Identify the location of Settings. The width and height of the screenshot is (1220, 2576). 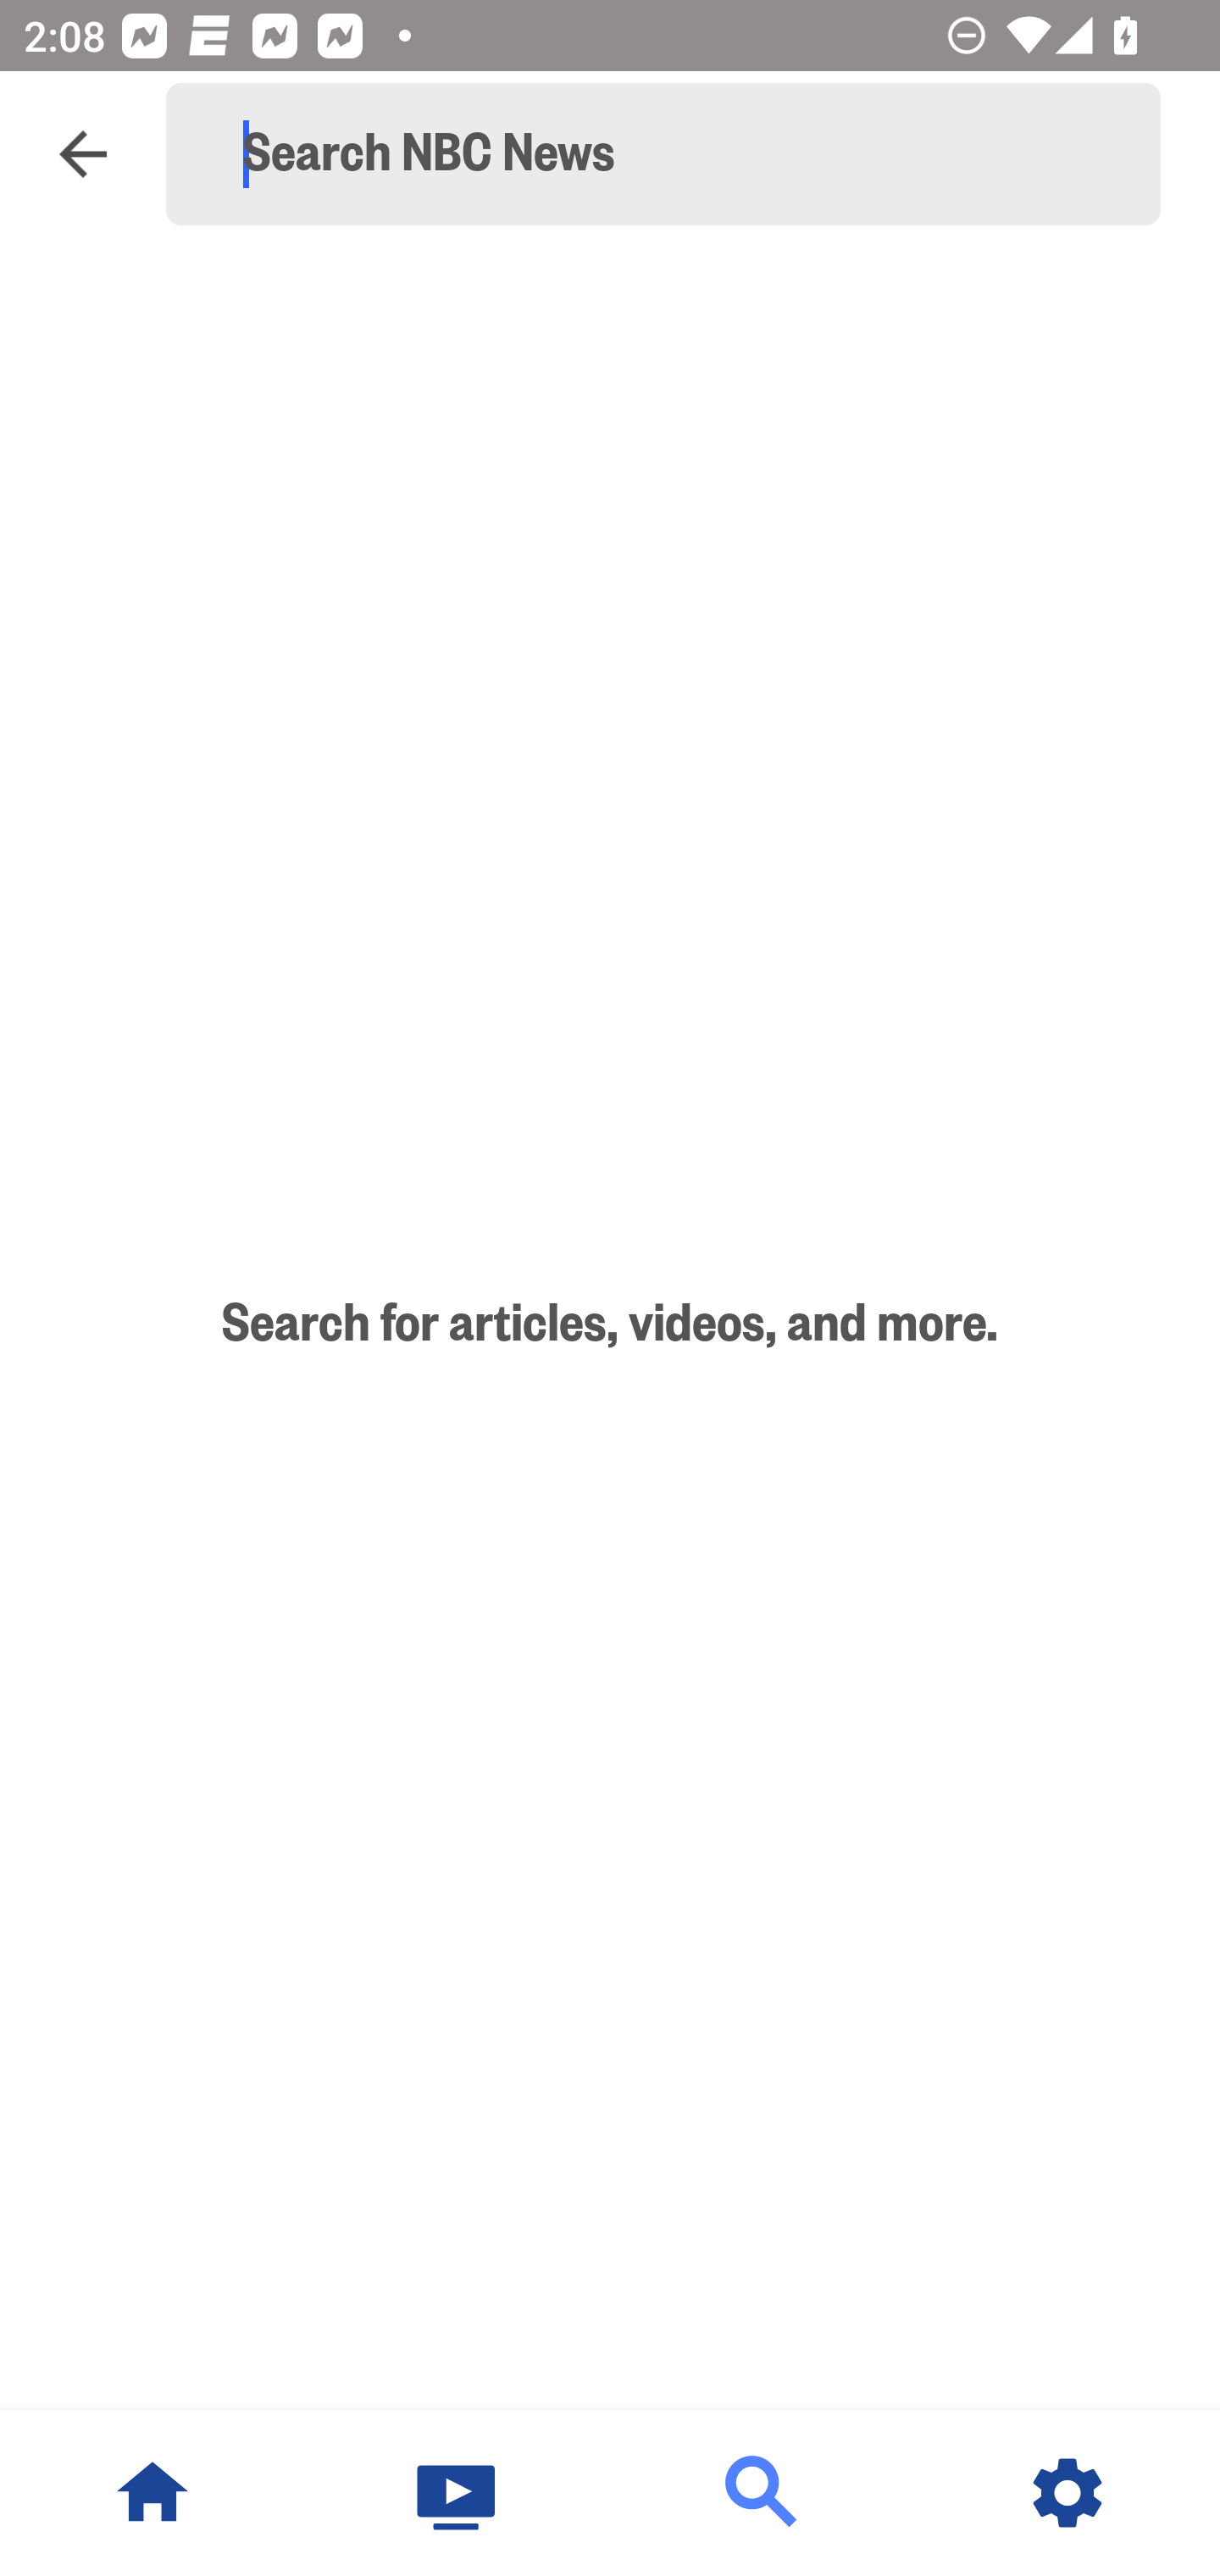
(1067, 2493).